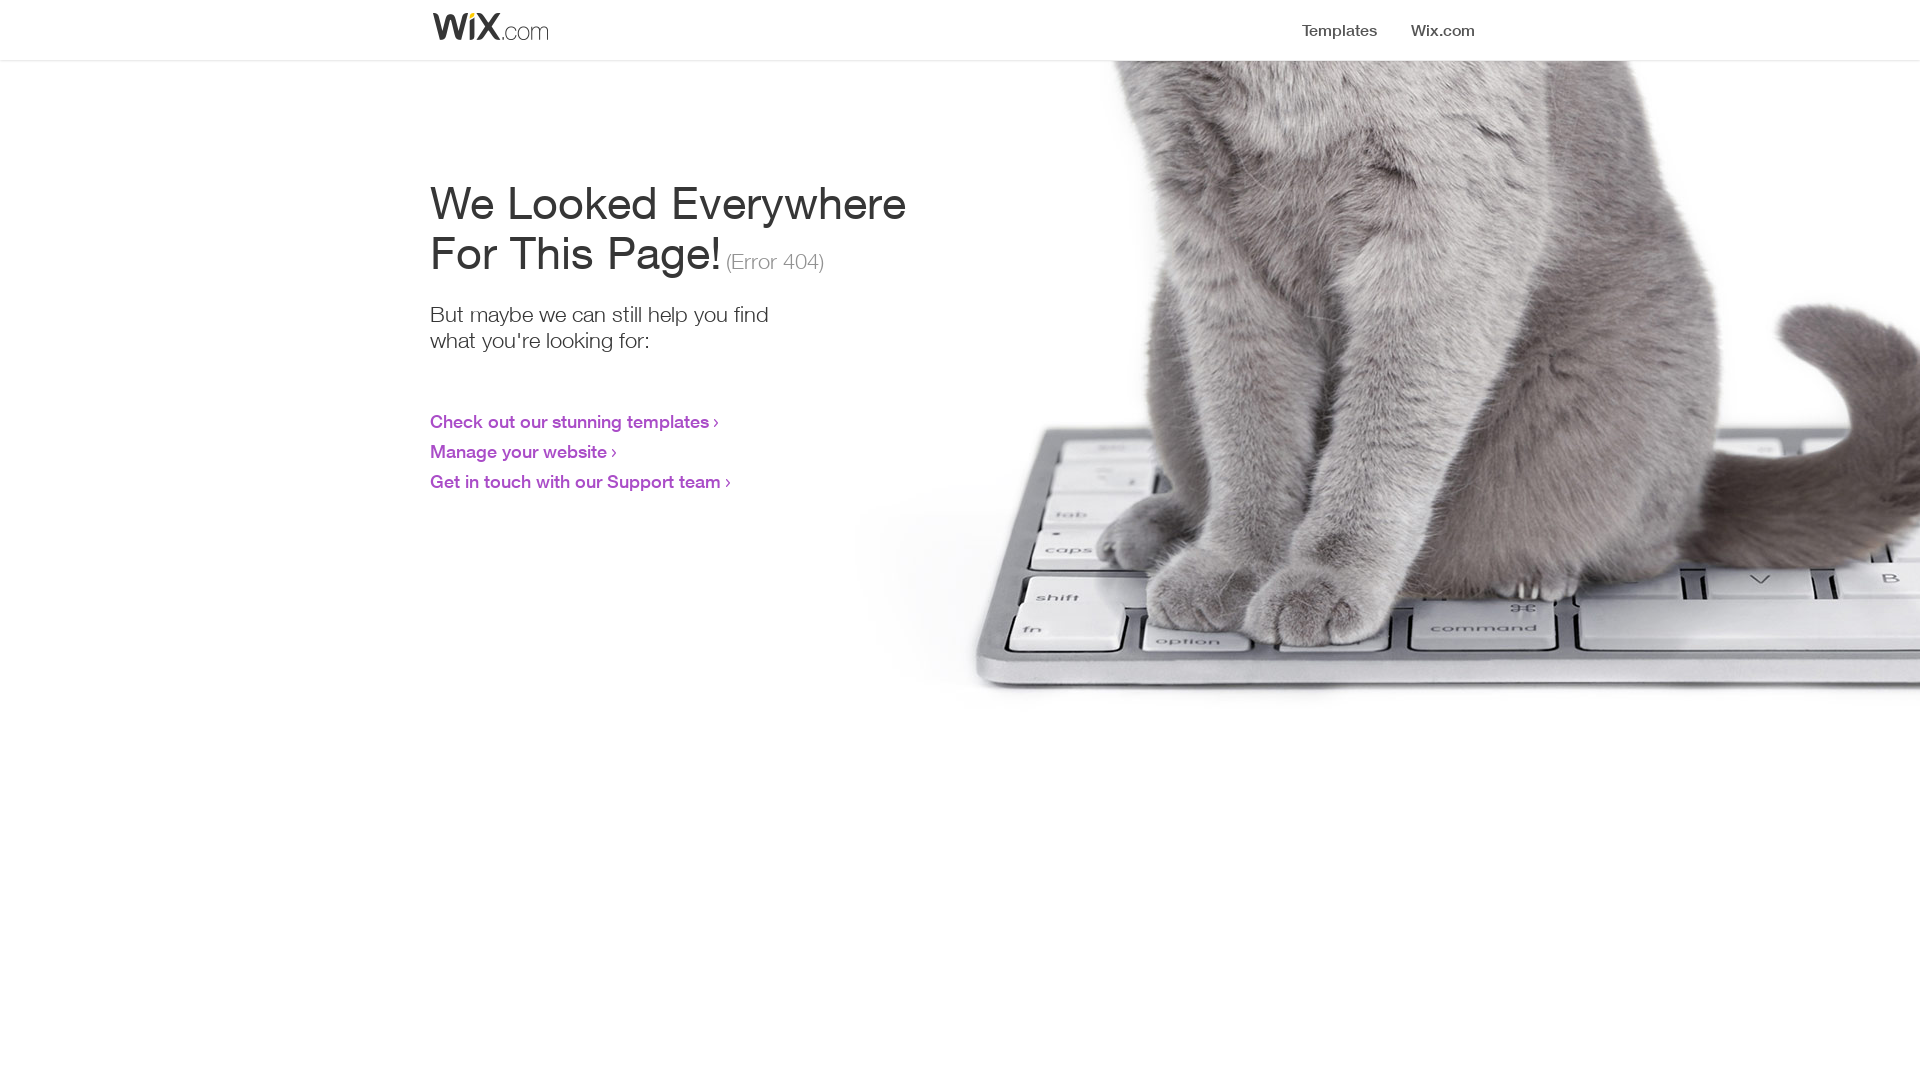  I want to click on Manage your website, so click(518, 451).